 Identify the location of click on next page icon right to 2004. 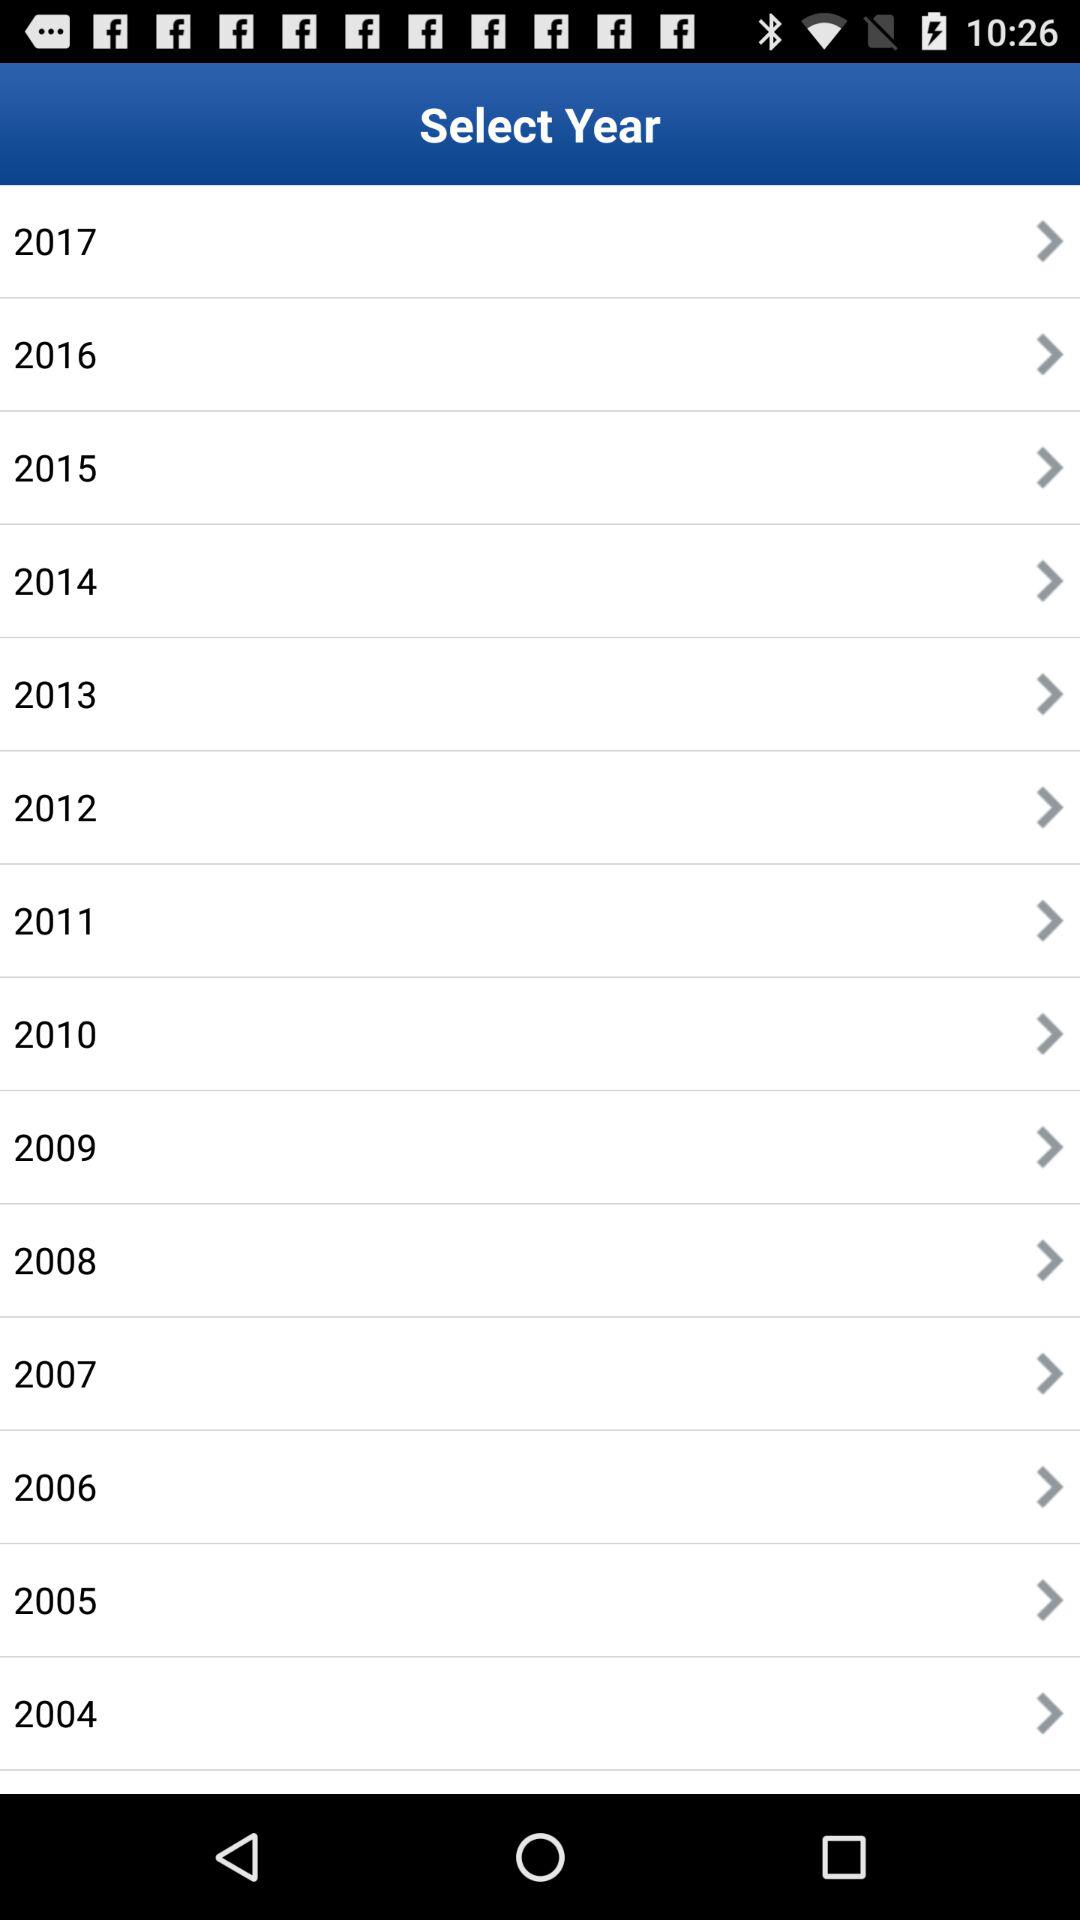
(1050, 1713).